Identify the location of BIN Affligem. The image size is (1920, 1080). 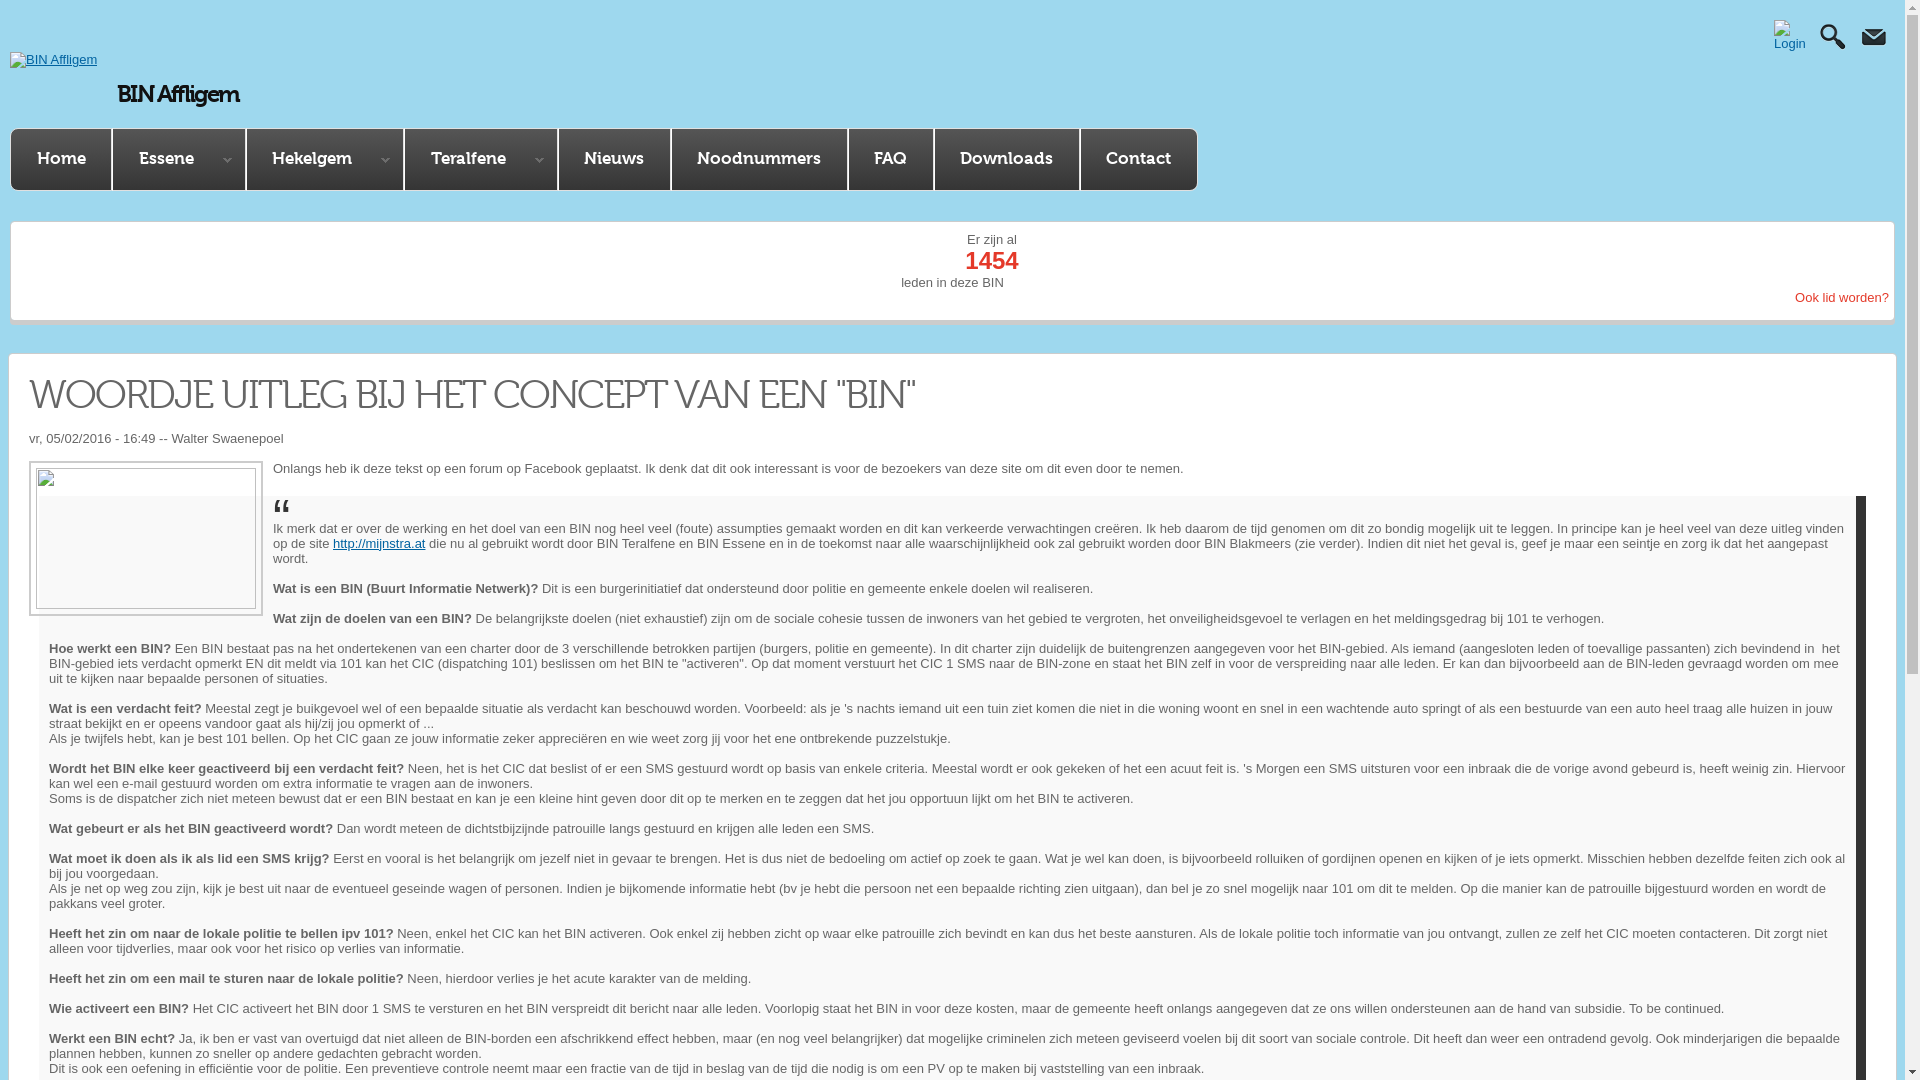
(54, 60).